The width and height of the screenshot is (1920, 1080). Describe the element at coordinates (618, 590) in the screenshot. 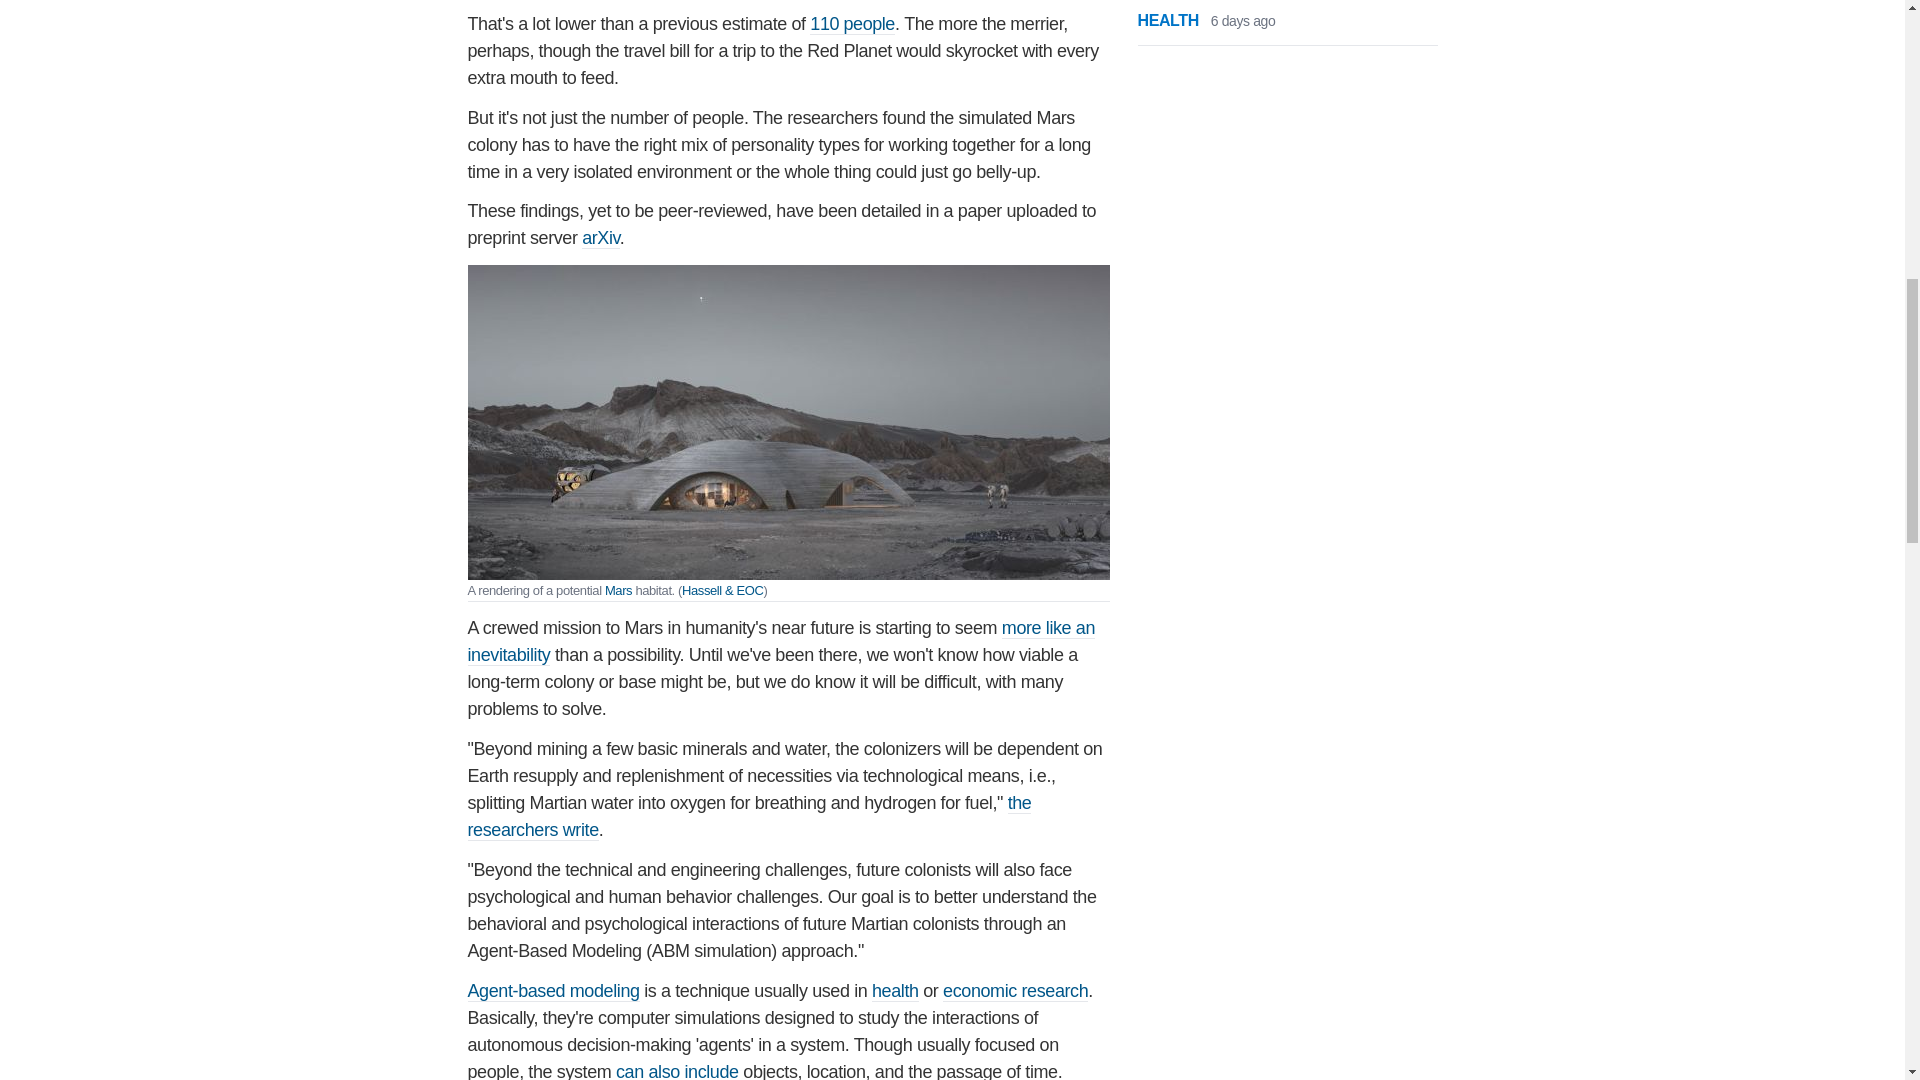

I see `Mars` at that location.